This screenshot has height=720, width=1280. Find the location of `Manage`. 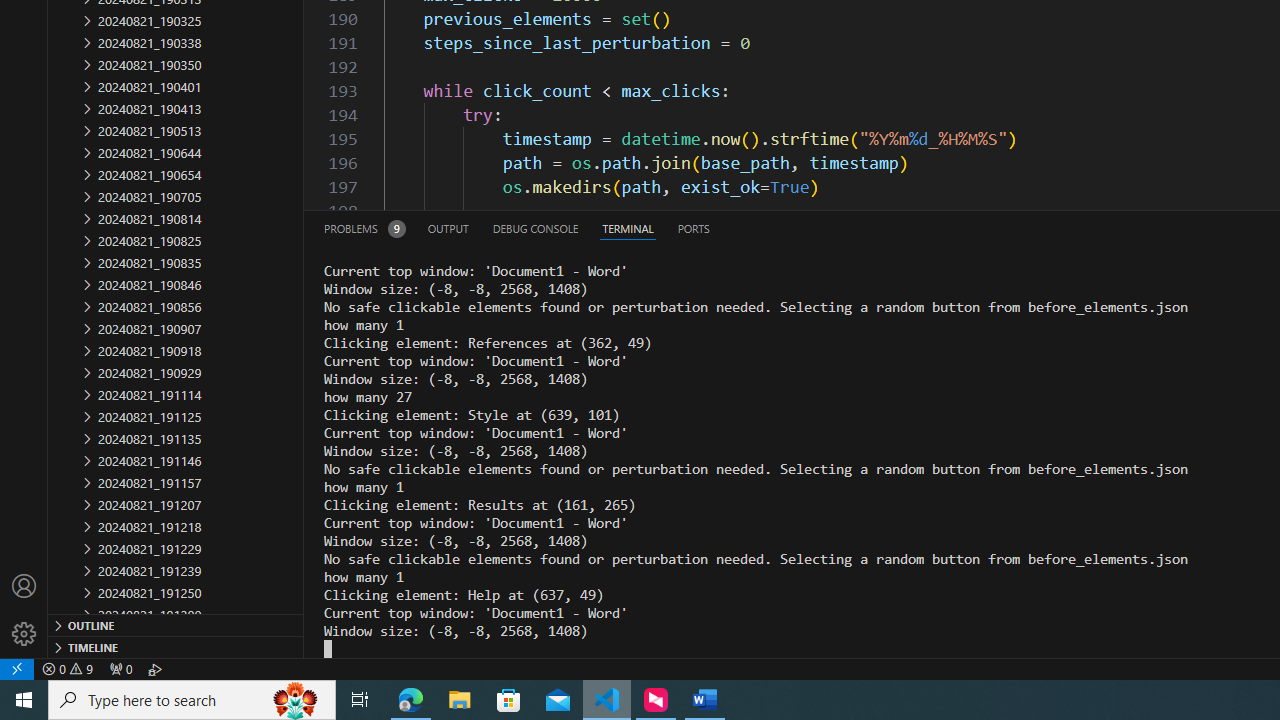

Manage is located at coordinates (24, 634).